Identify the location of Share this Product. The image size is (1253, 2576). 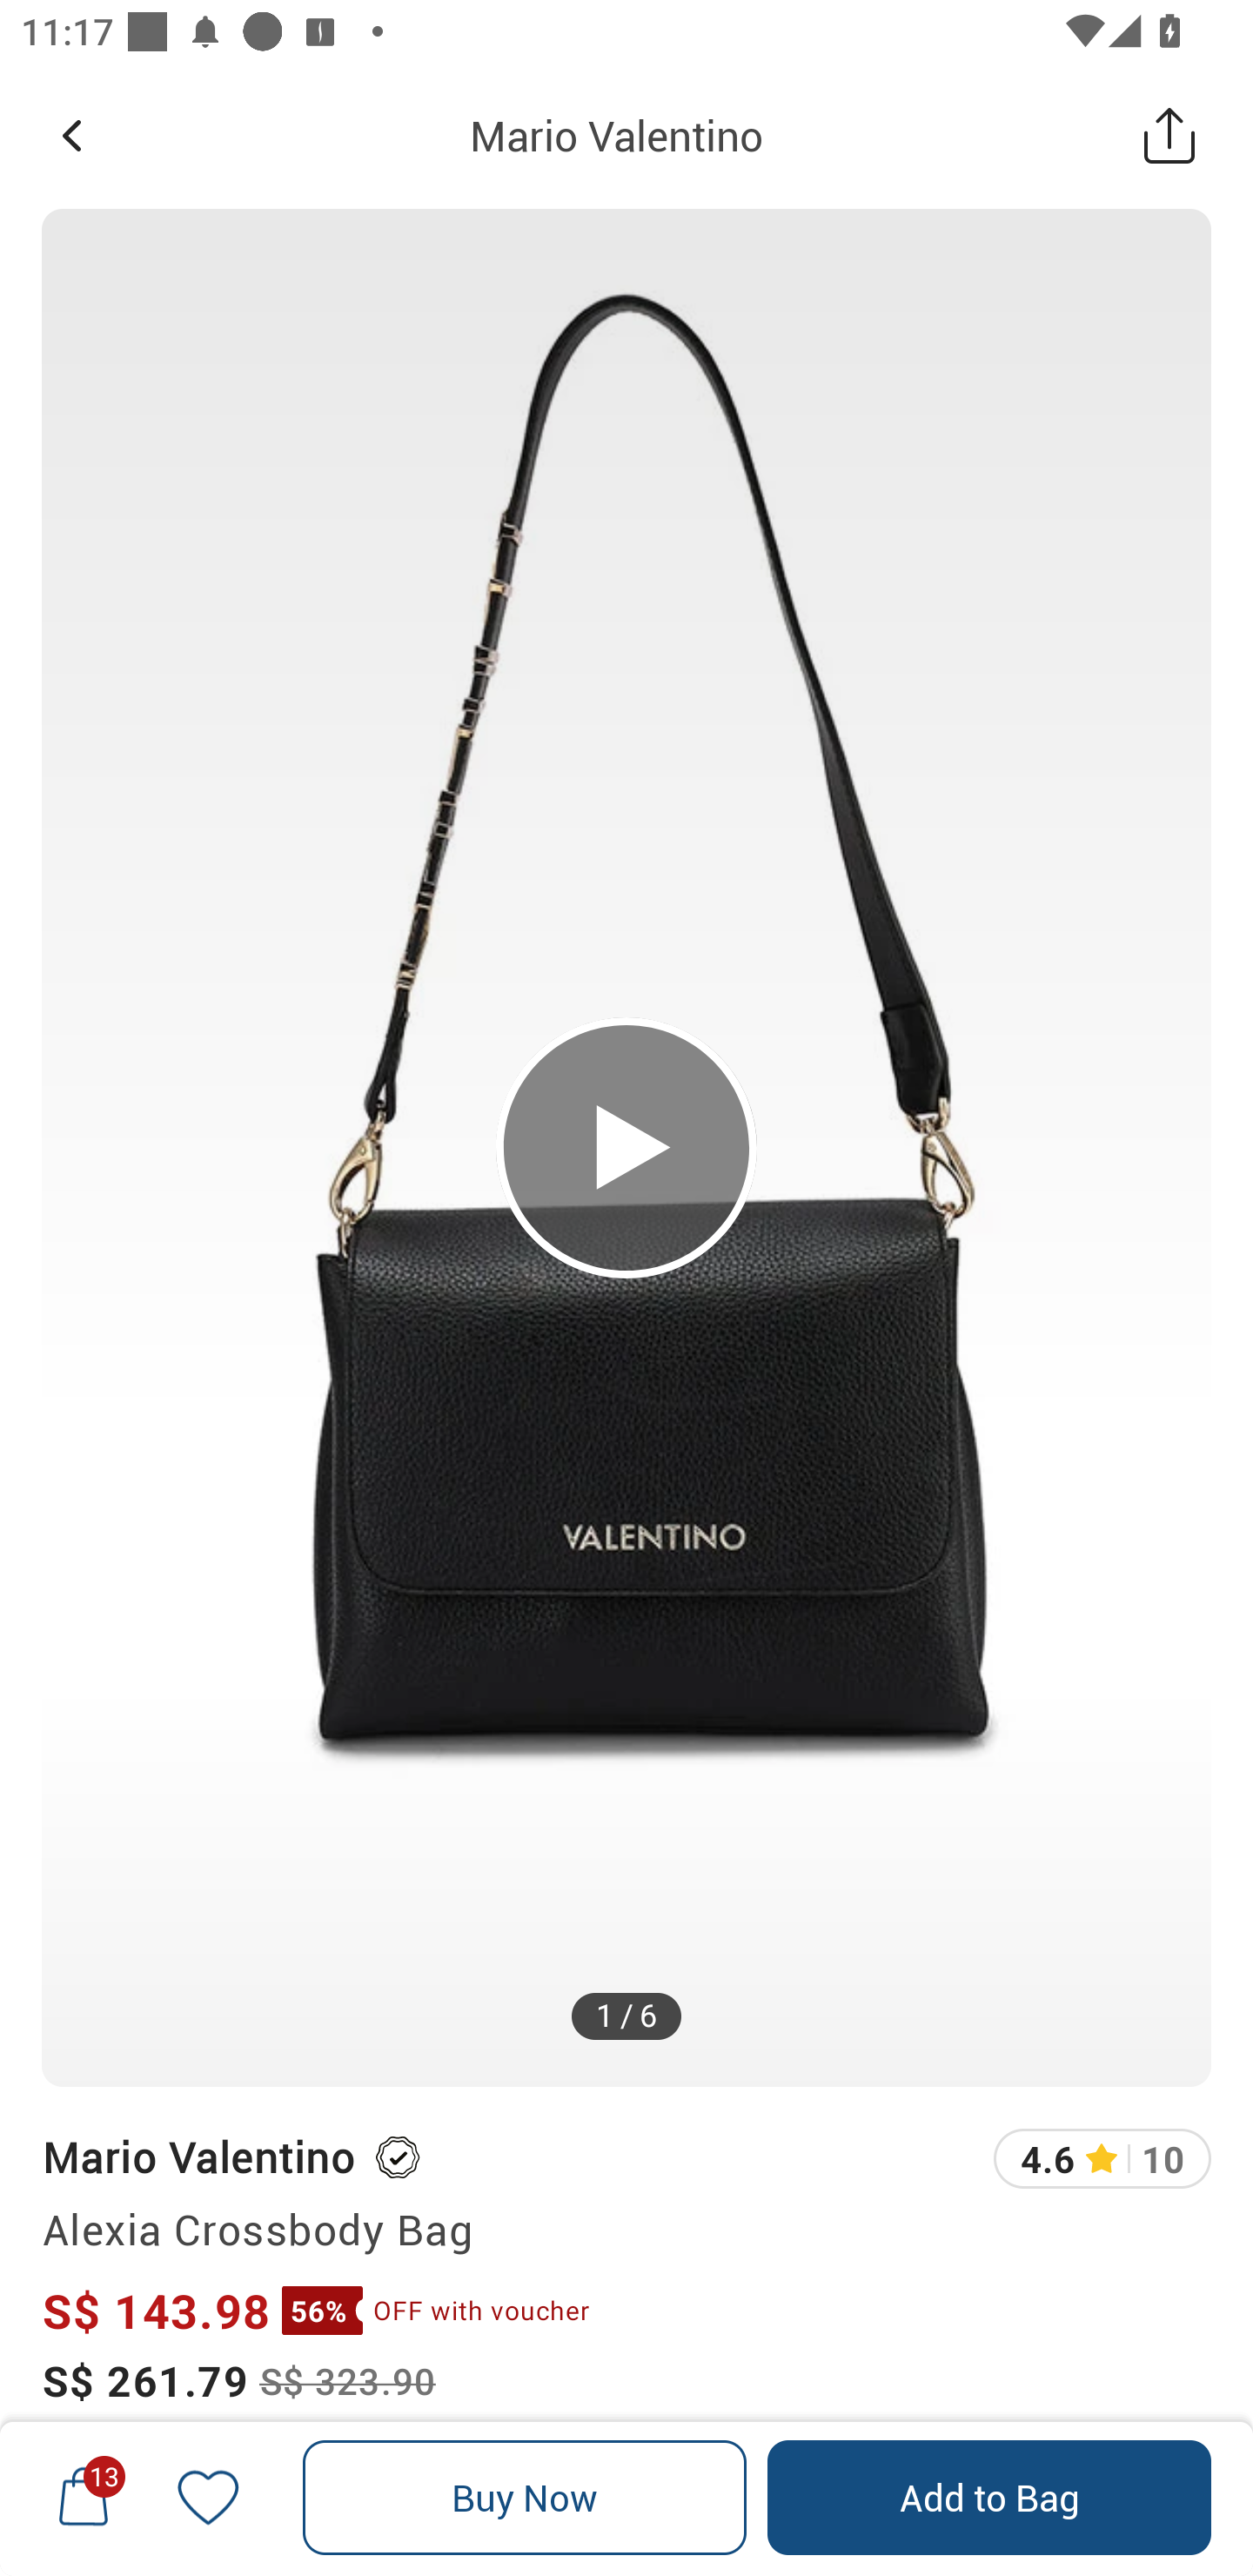
(1169, 135).